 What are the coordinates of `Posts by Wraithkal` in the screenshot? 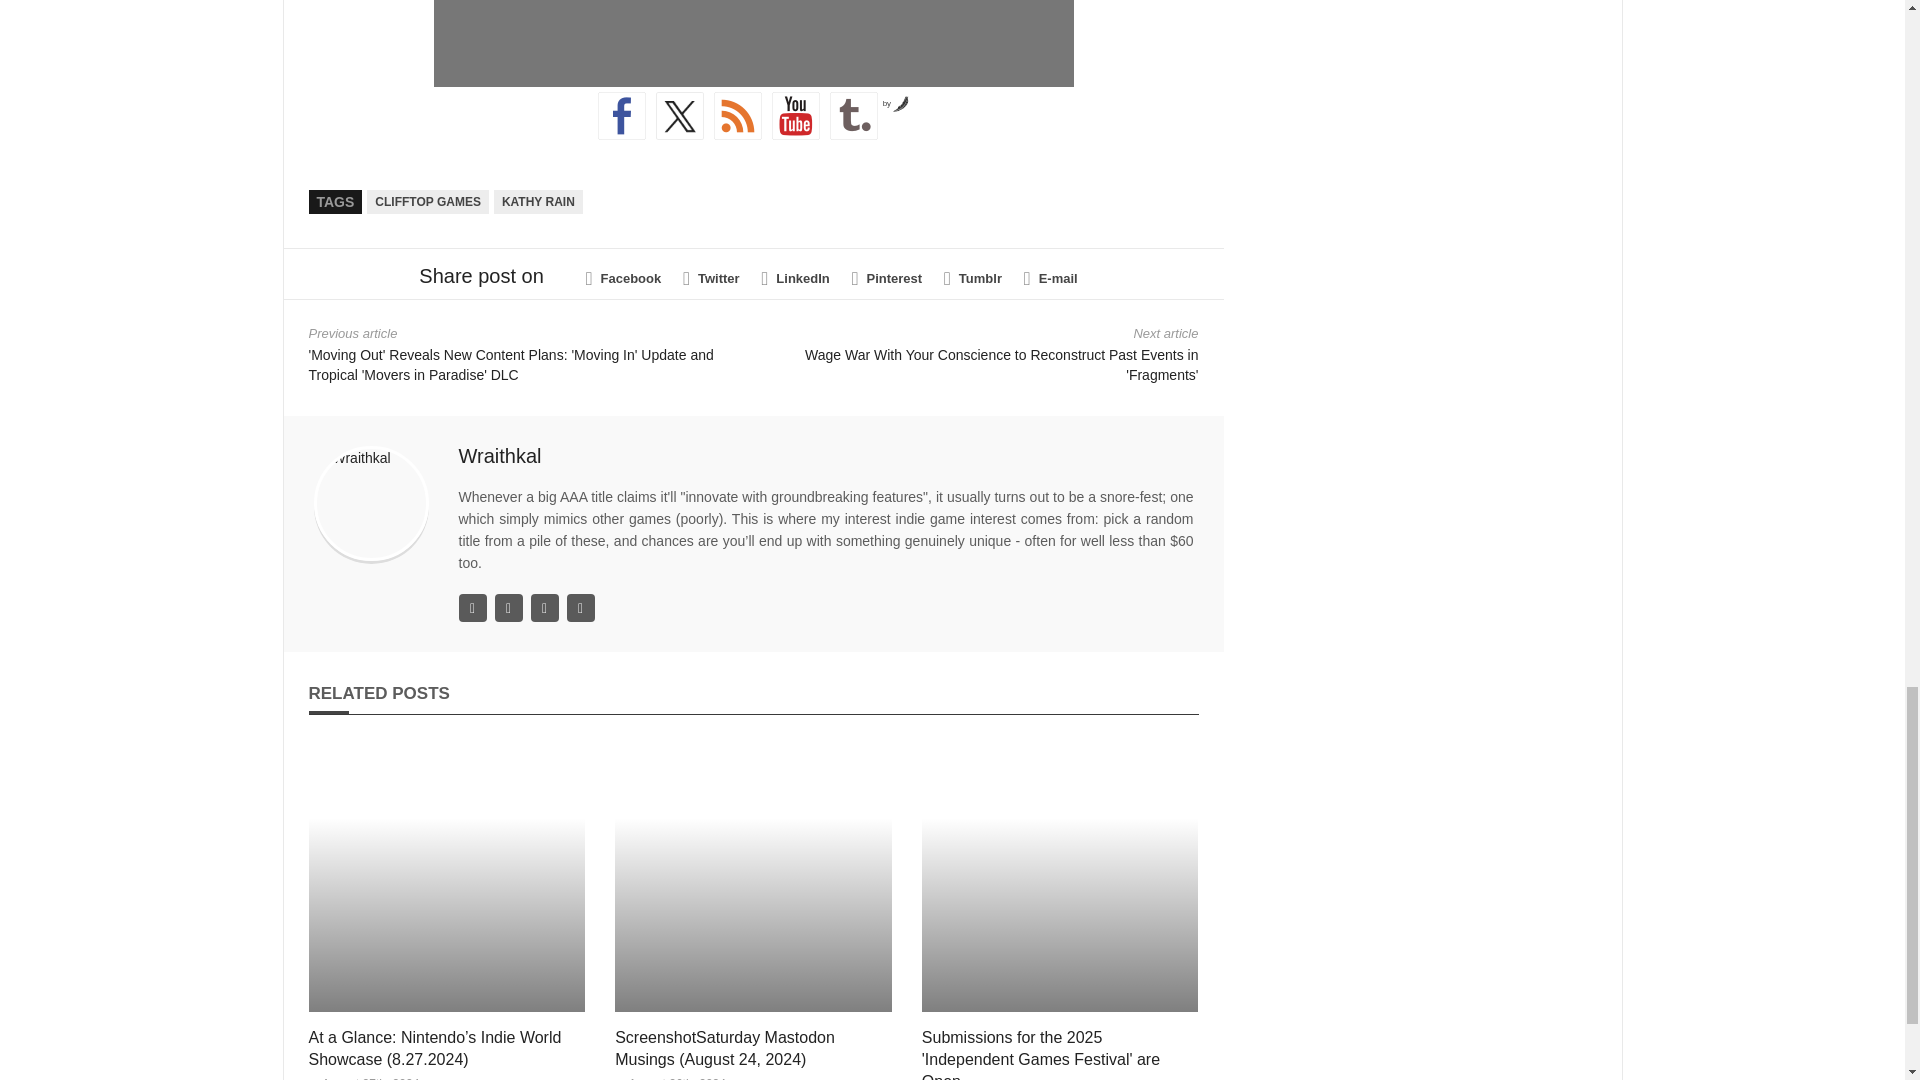 It's located at (500, 455).